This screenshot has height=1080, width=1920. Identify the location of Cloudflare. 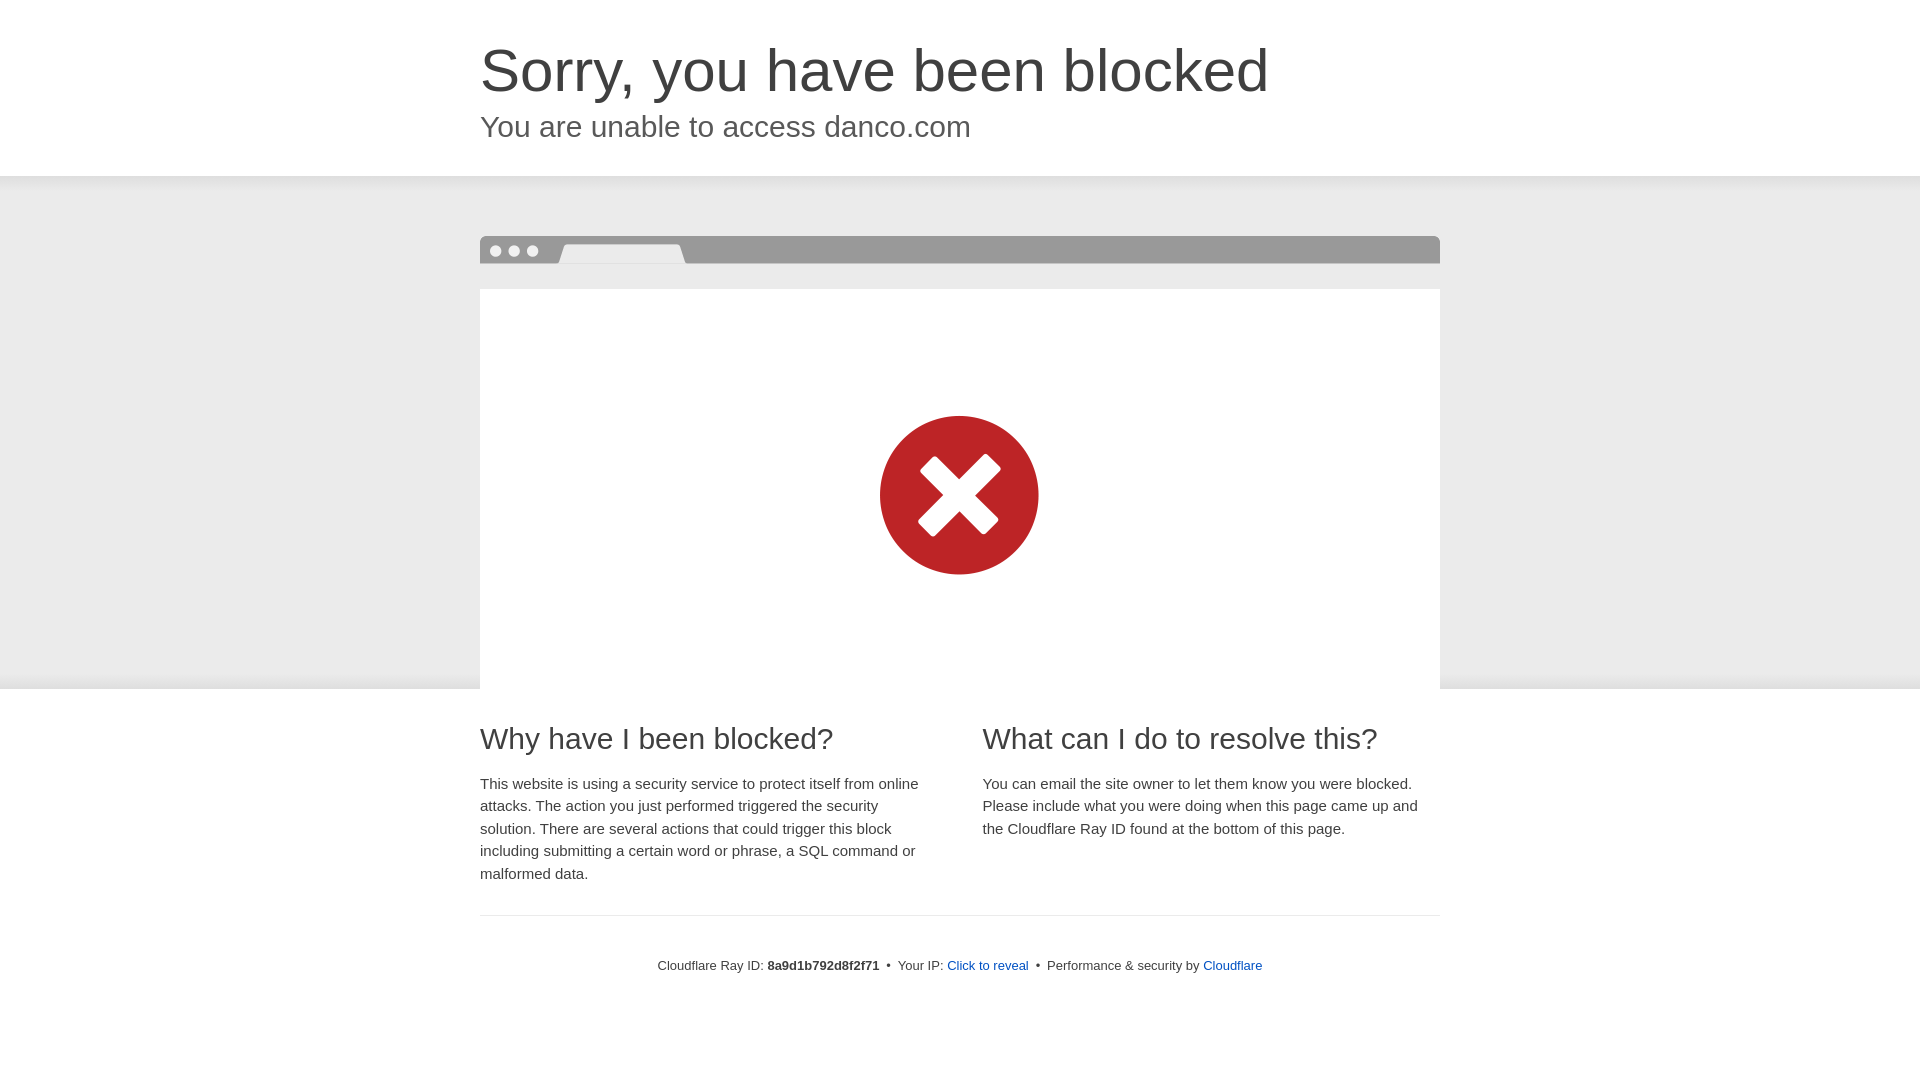
(1232, 965).